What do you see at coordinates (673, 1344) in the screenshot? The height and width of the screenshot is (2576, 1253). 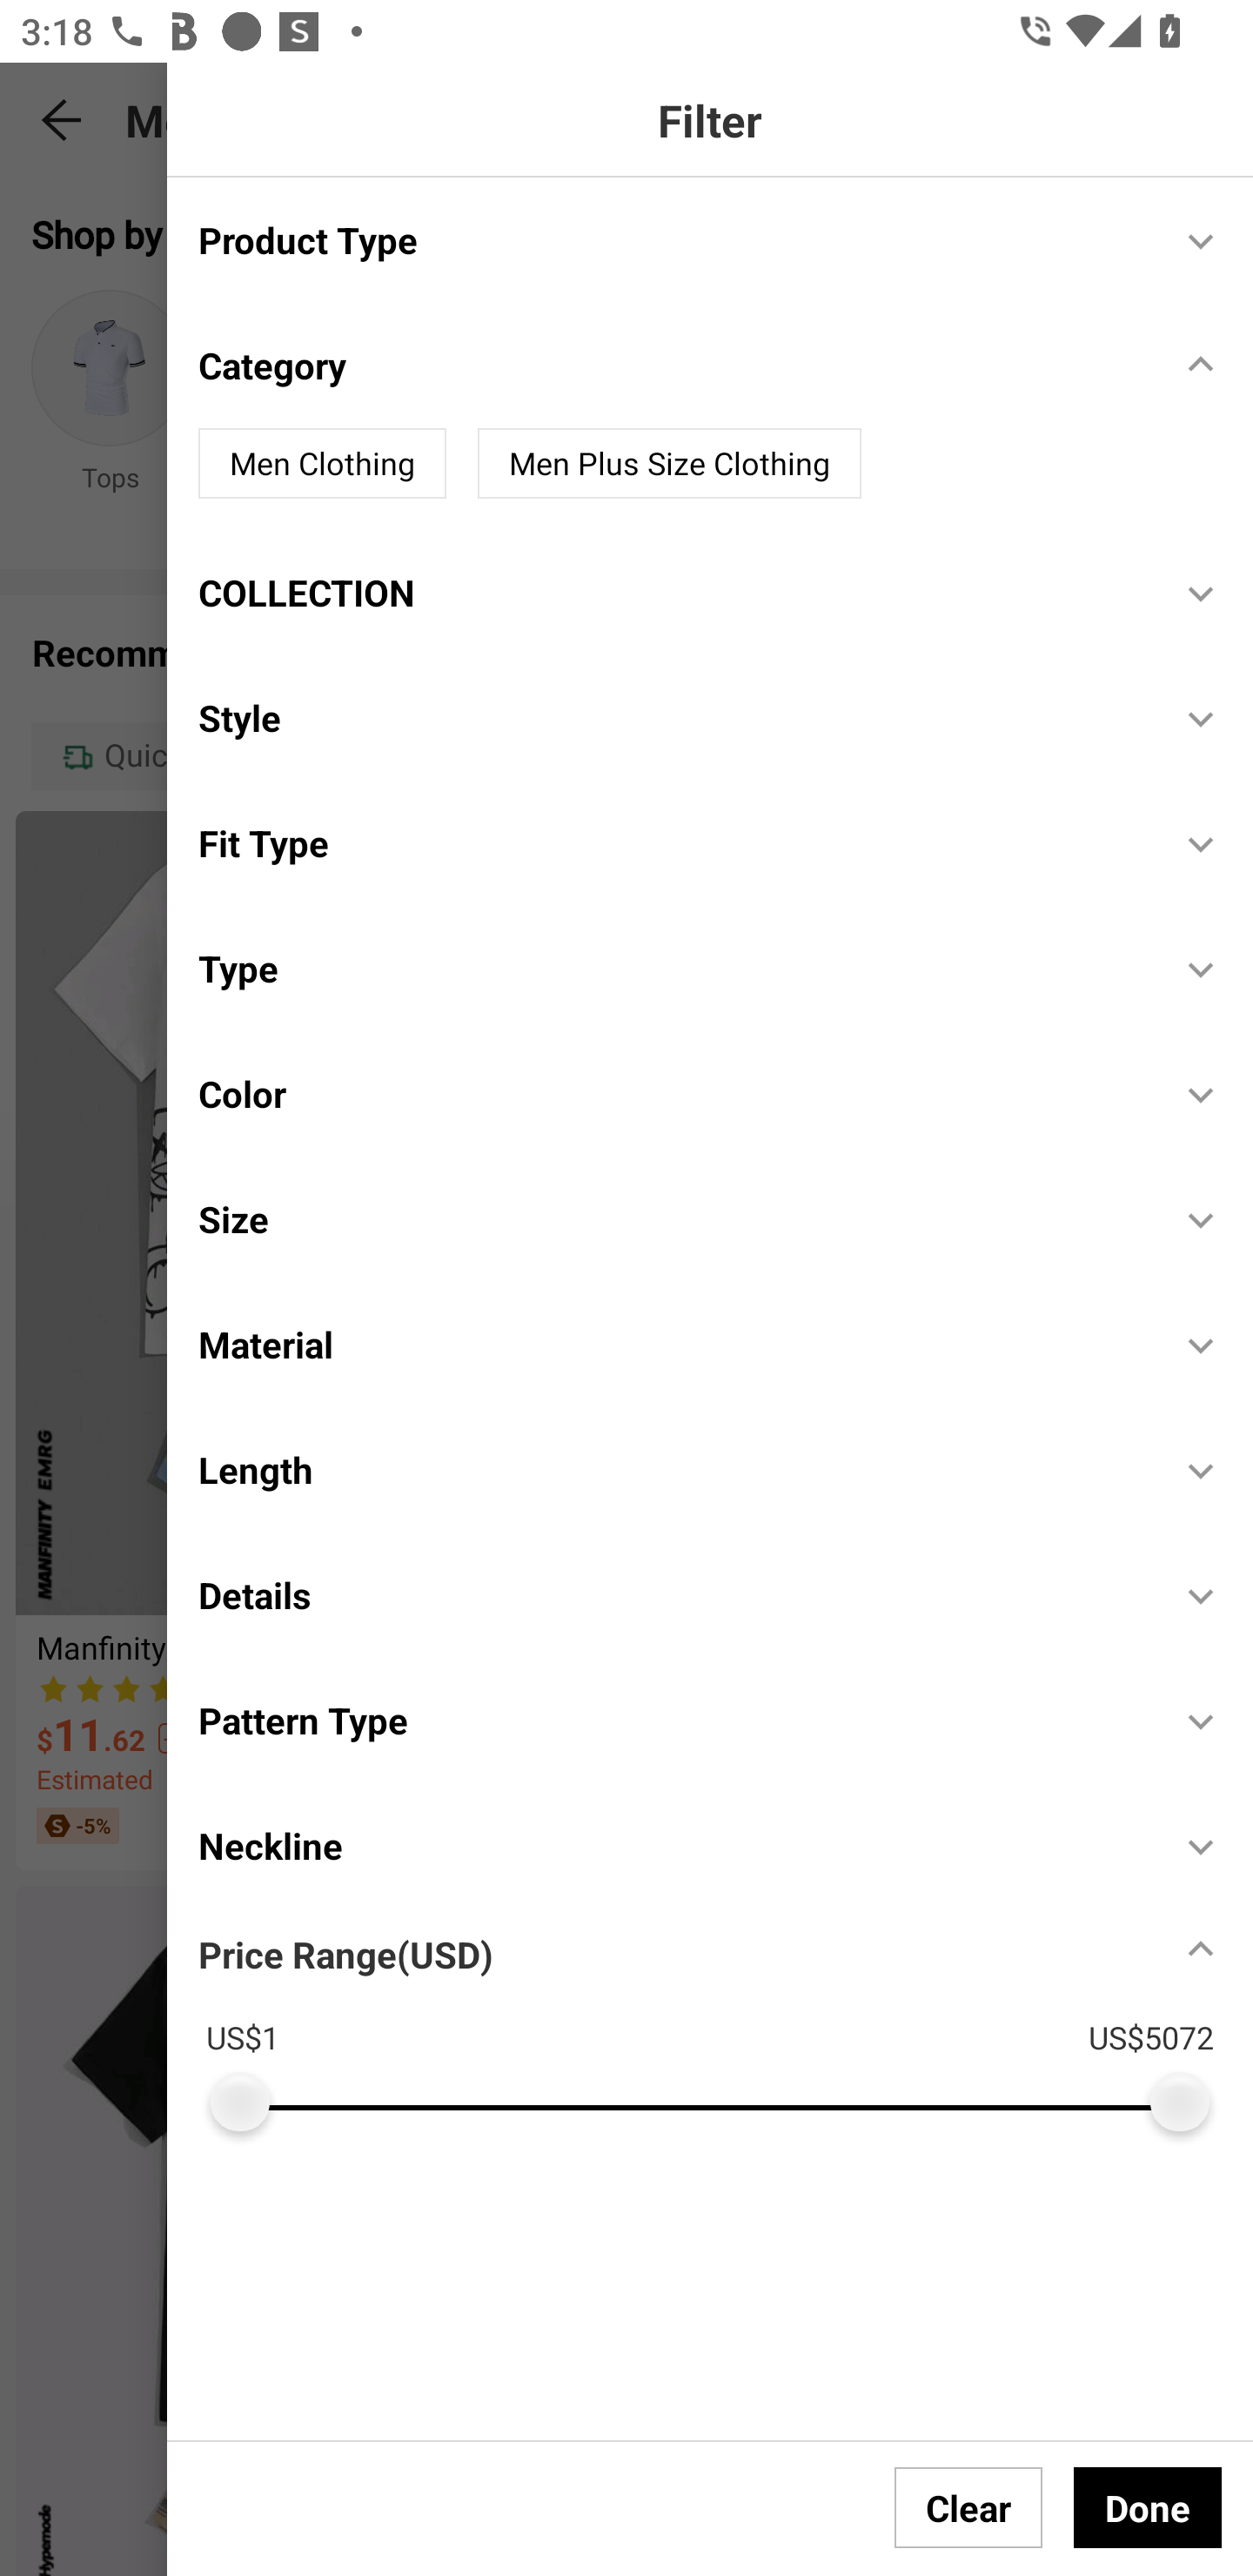 I see `Material` at bounding box center [673, 1344].